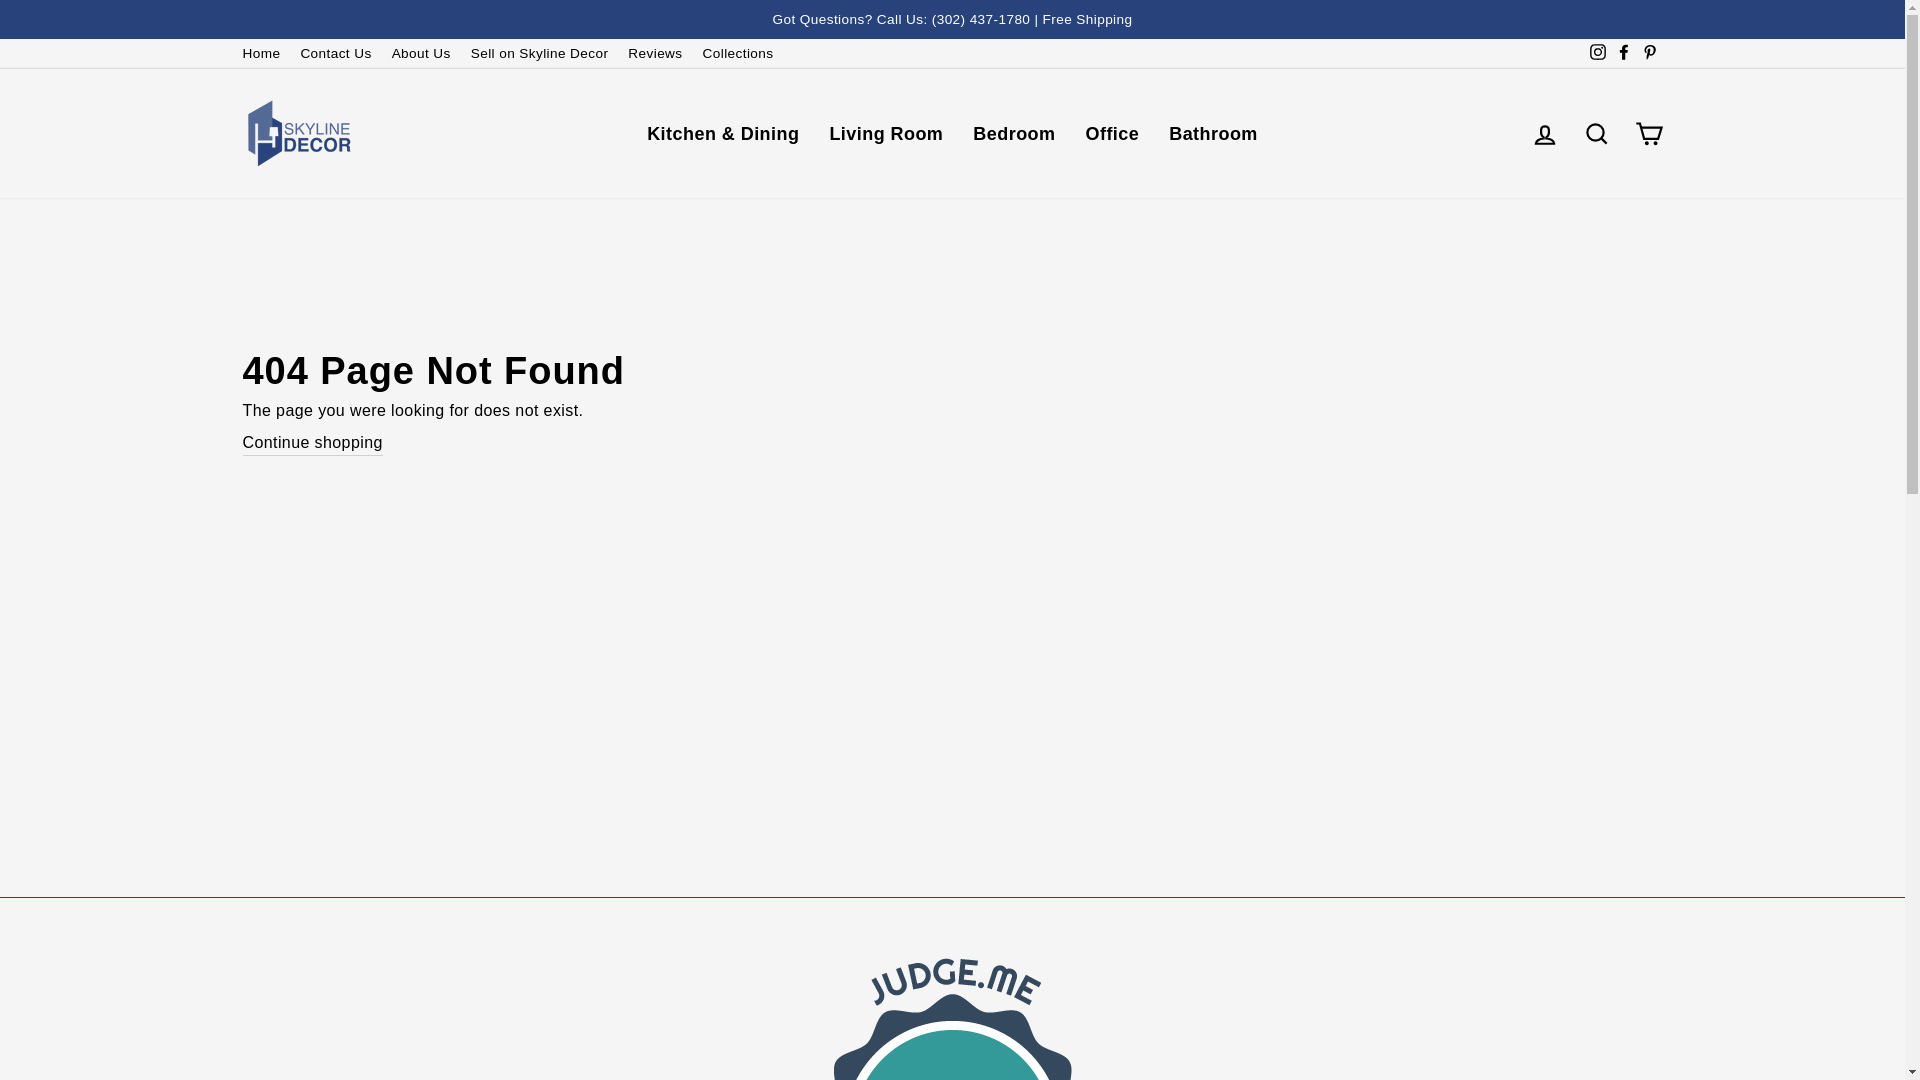  Describe the element at coordinates (1648, 53) in the screenshot. I see `SKYLINE DECOR on Pinterest` at that location.